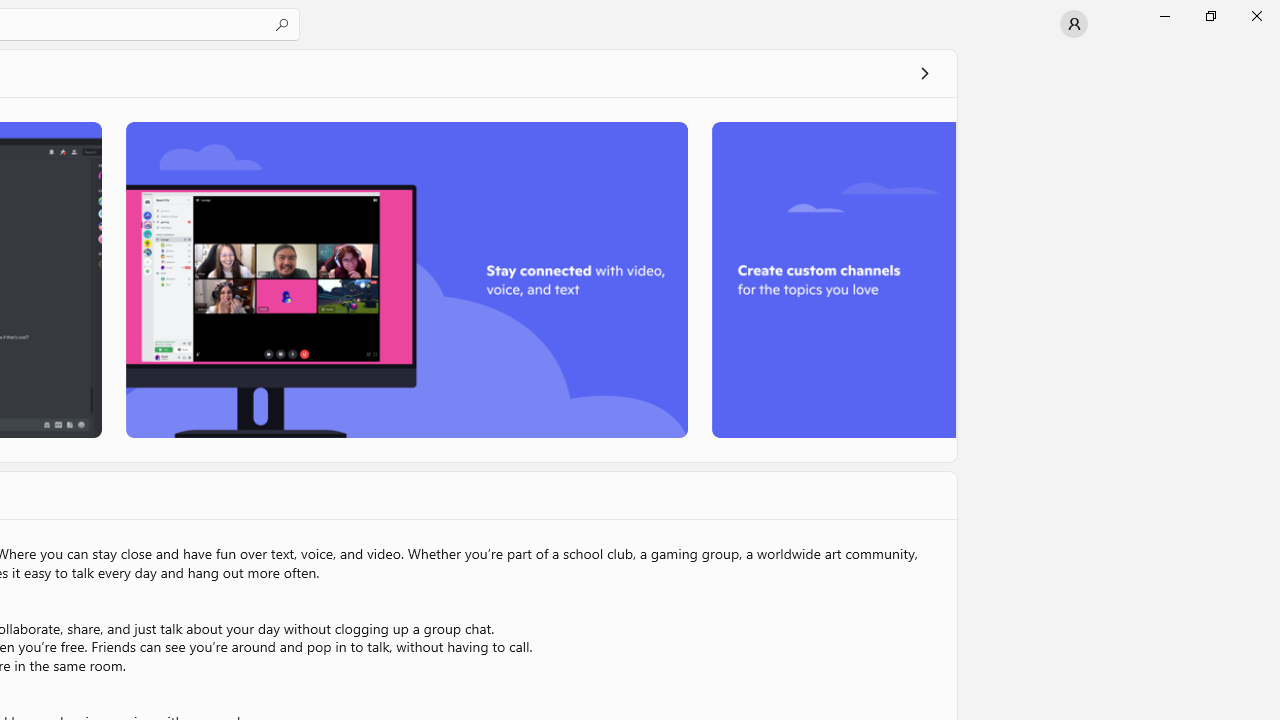 This screenshot has height=720, width=1280. What do you see at coordinates (834, 279) in the screenshot?
I see `Screenshot 3` at bounding box center [834, 279].